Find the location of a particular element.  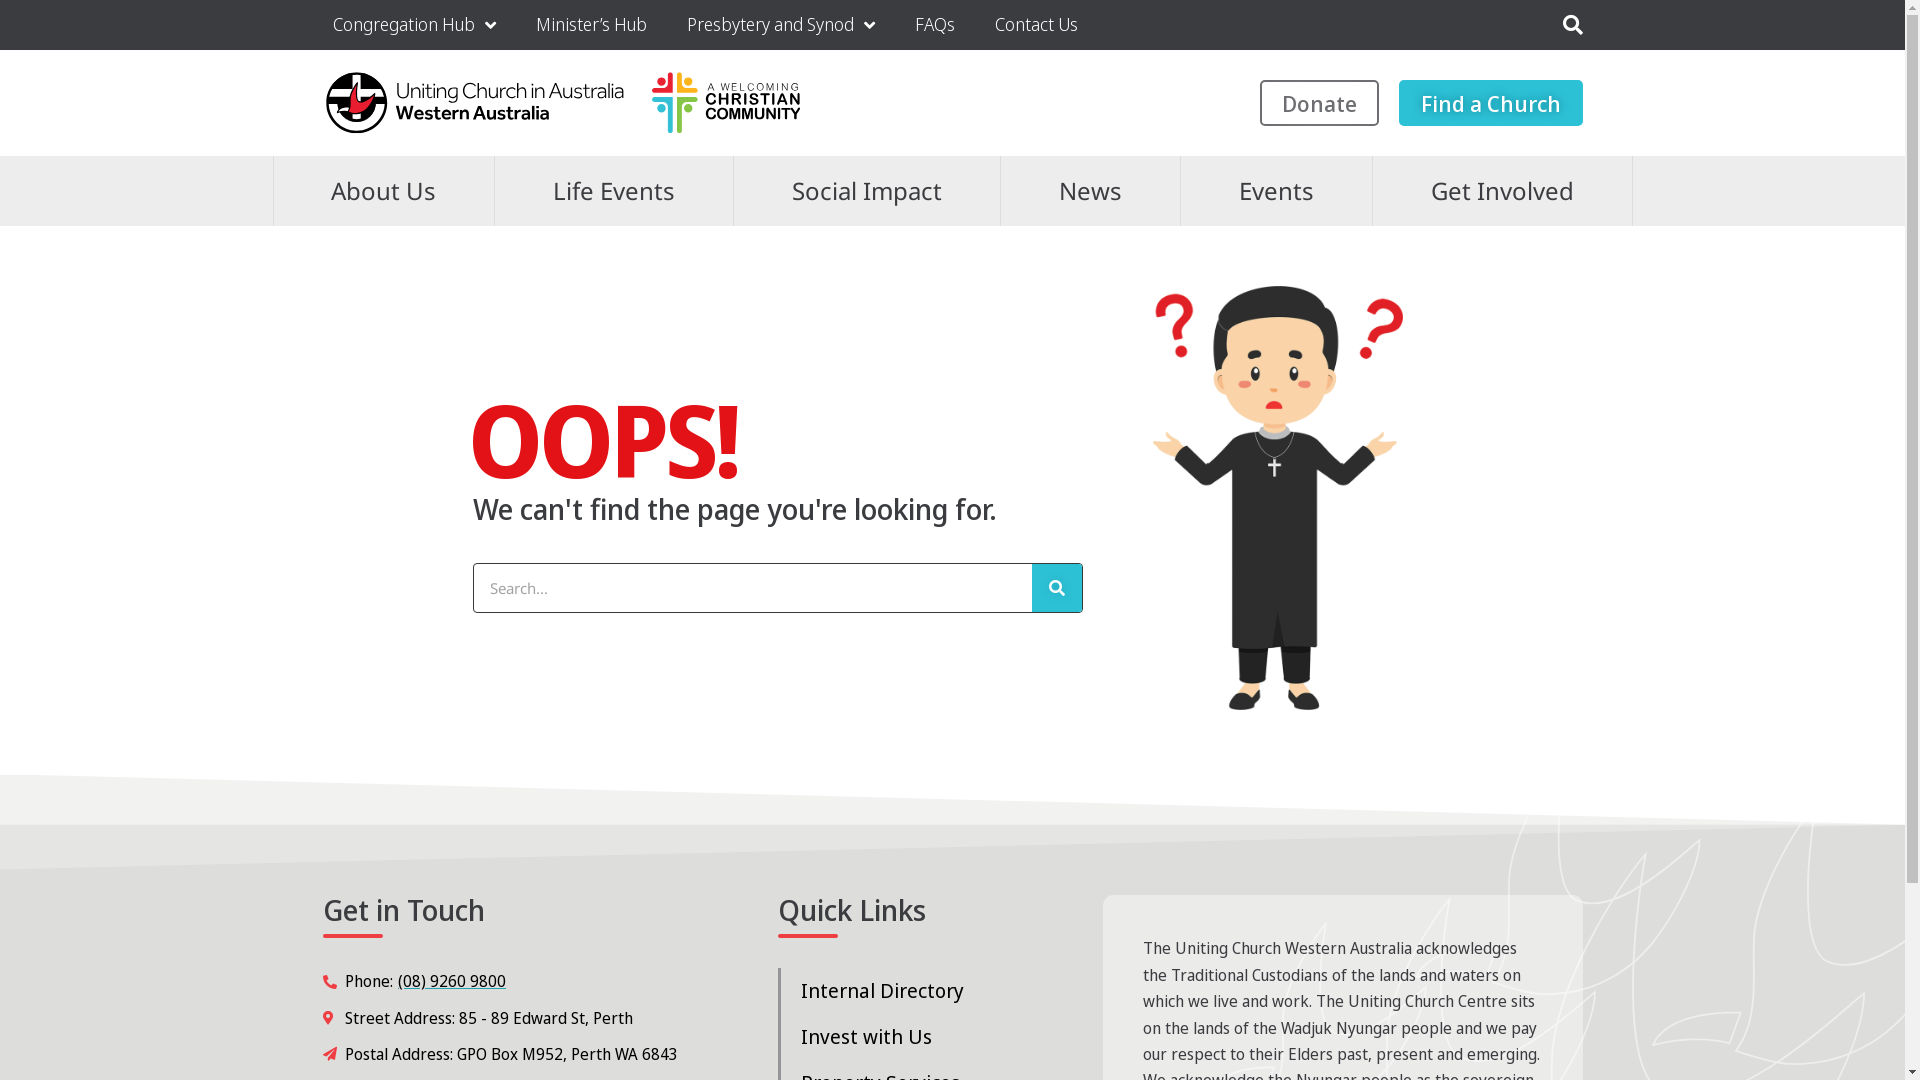

Life Events is located at coordinates (614, 190).